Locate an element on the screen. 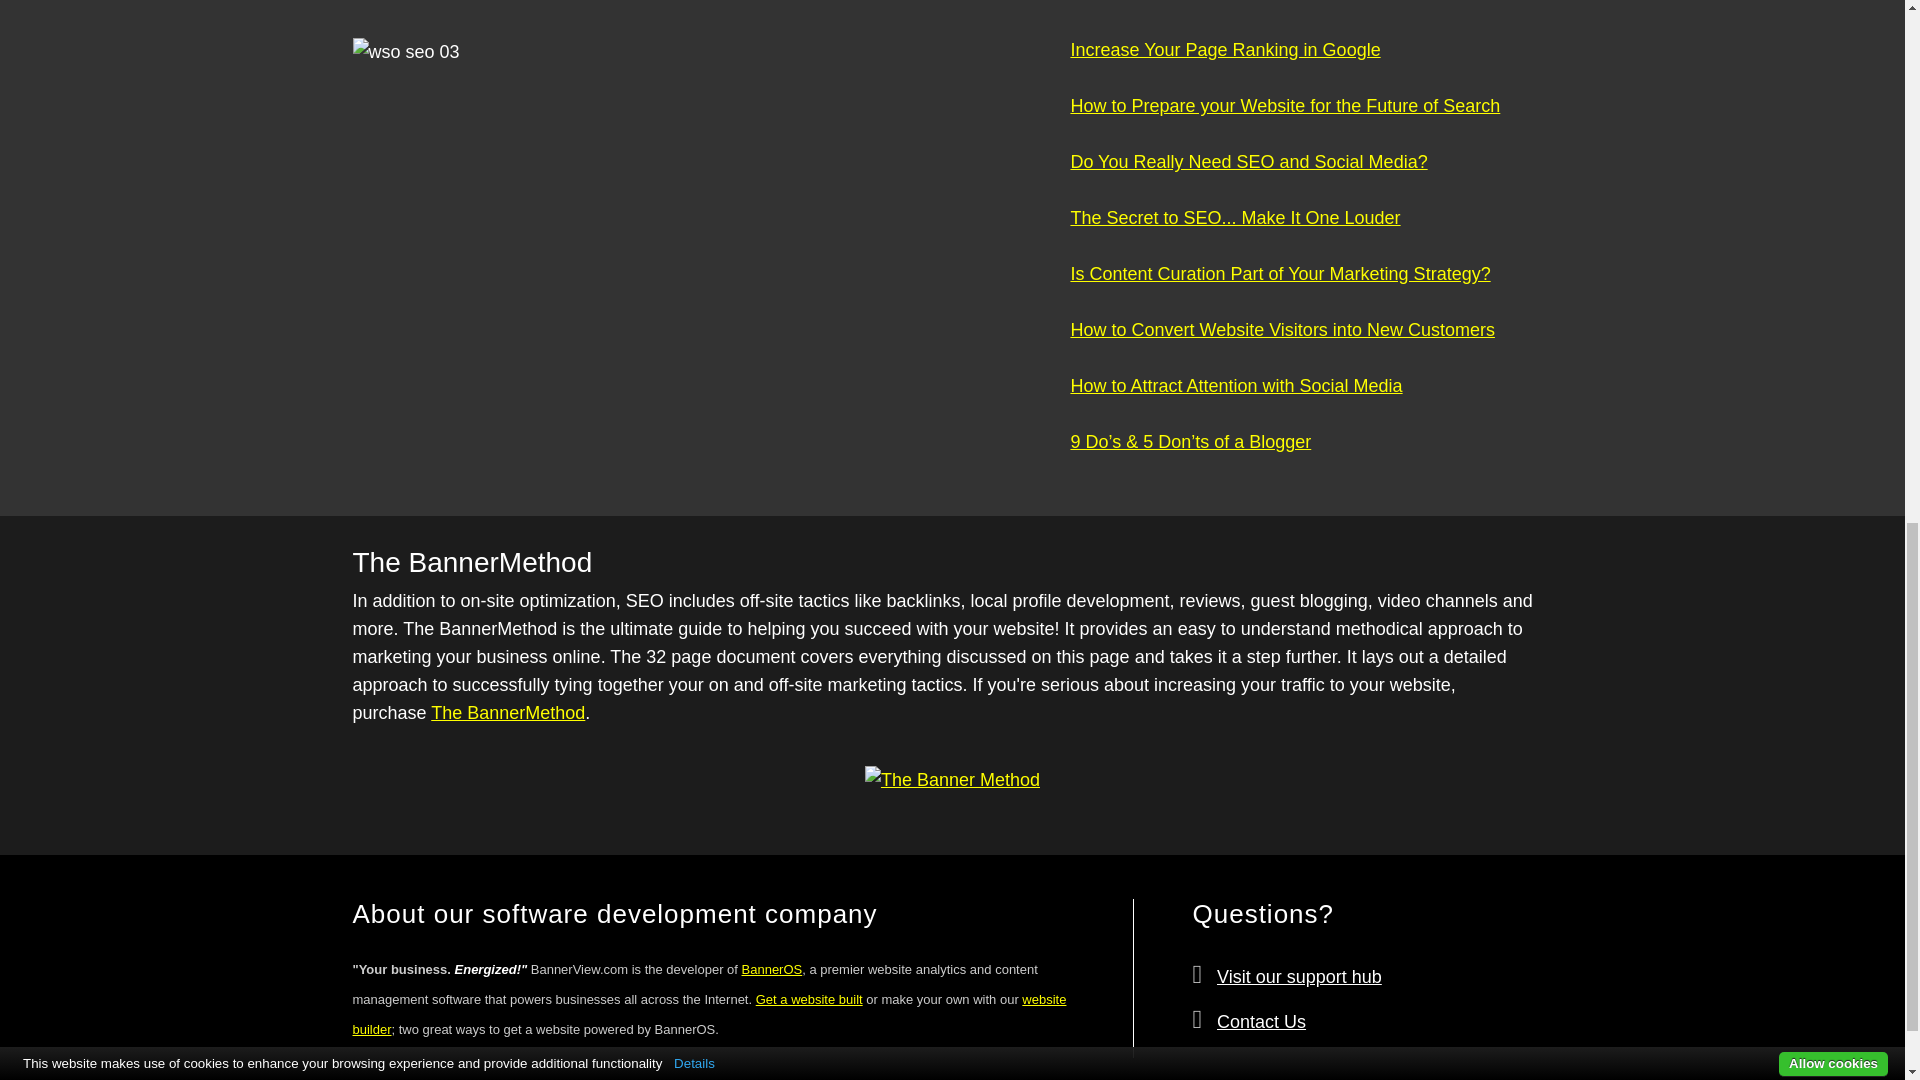  How to Prepare your Website for the Future of Search is located at coordinates (1284, 120).